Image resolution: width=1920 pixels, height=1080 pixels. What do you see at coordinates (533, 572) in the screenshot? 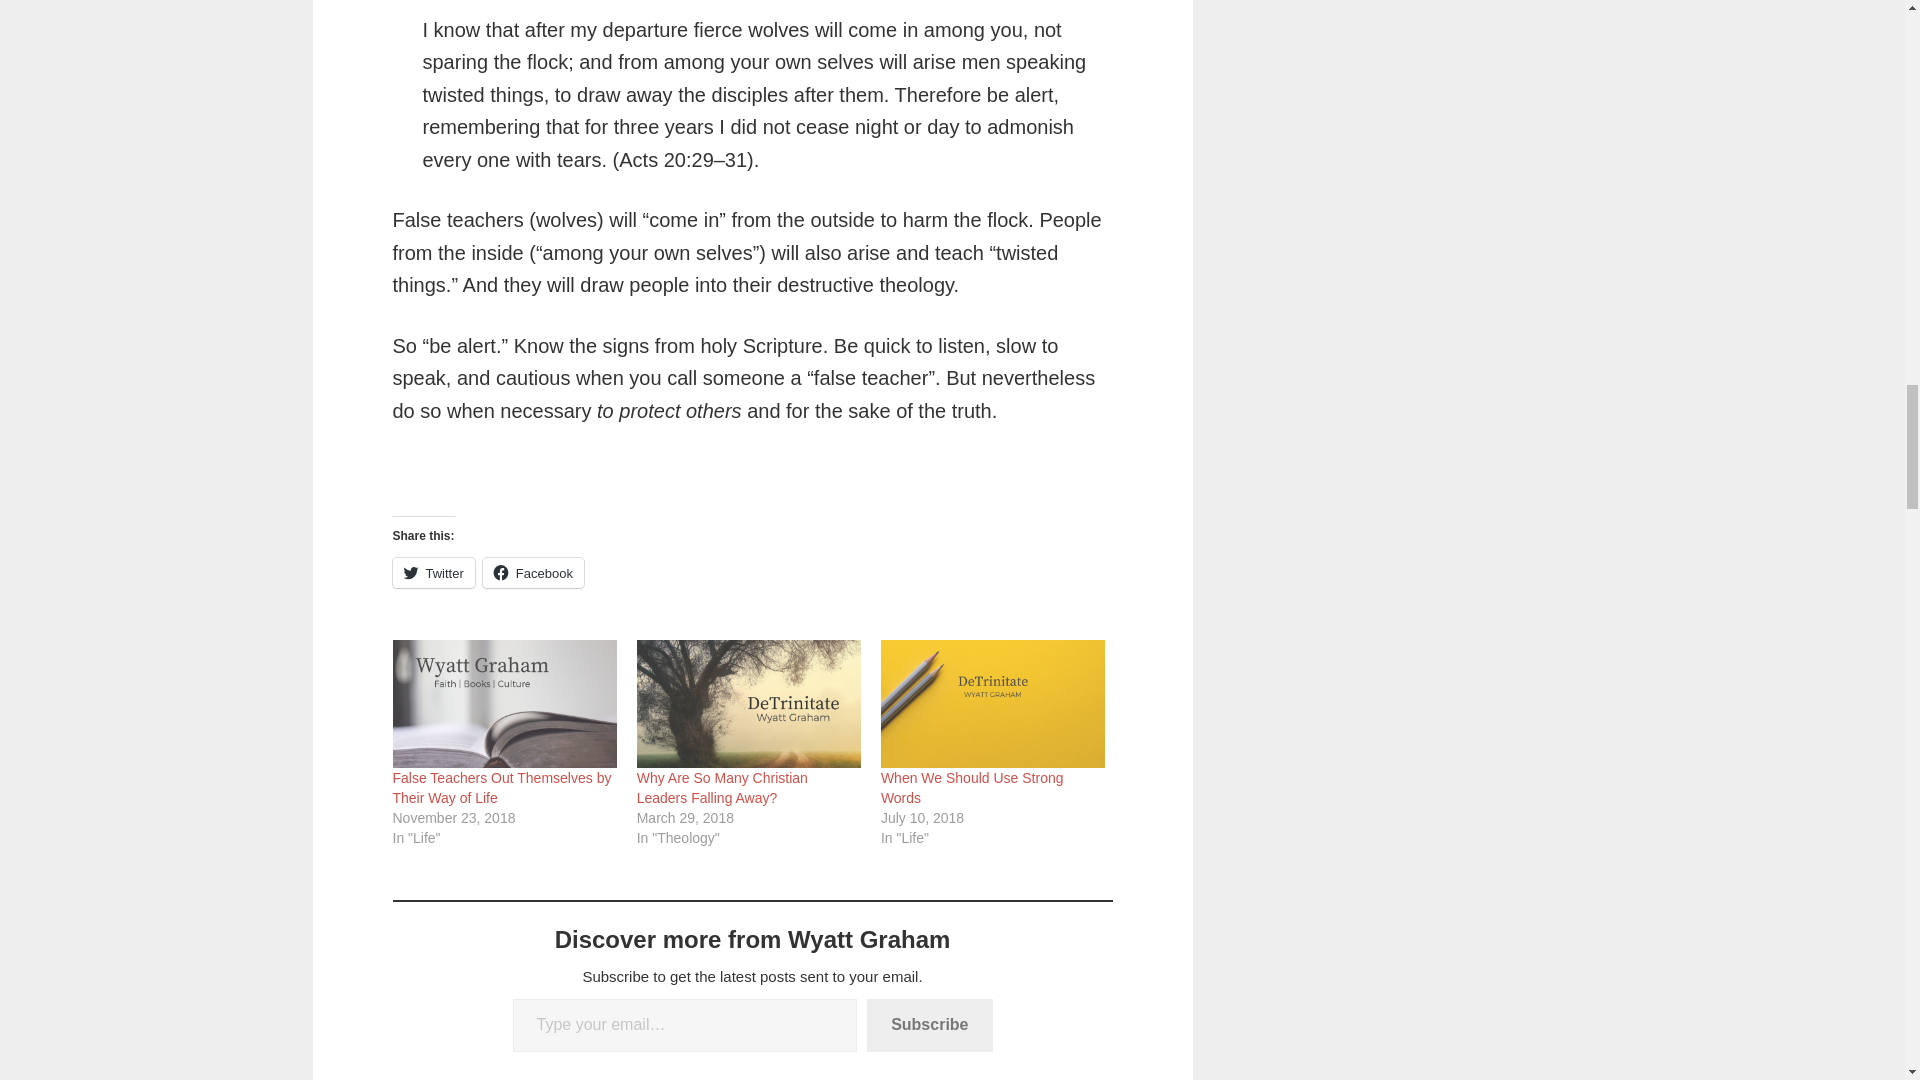
I see `Facebook` at bounding box center [533, 572].